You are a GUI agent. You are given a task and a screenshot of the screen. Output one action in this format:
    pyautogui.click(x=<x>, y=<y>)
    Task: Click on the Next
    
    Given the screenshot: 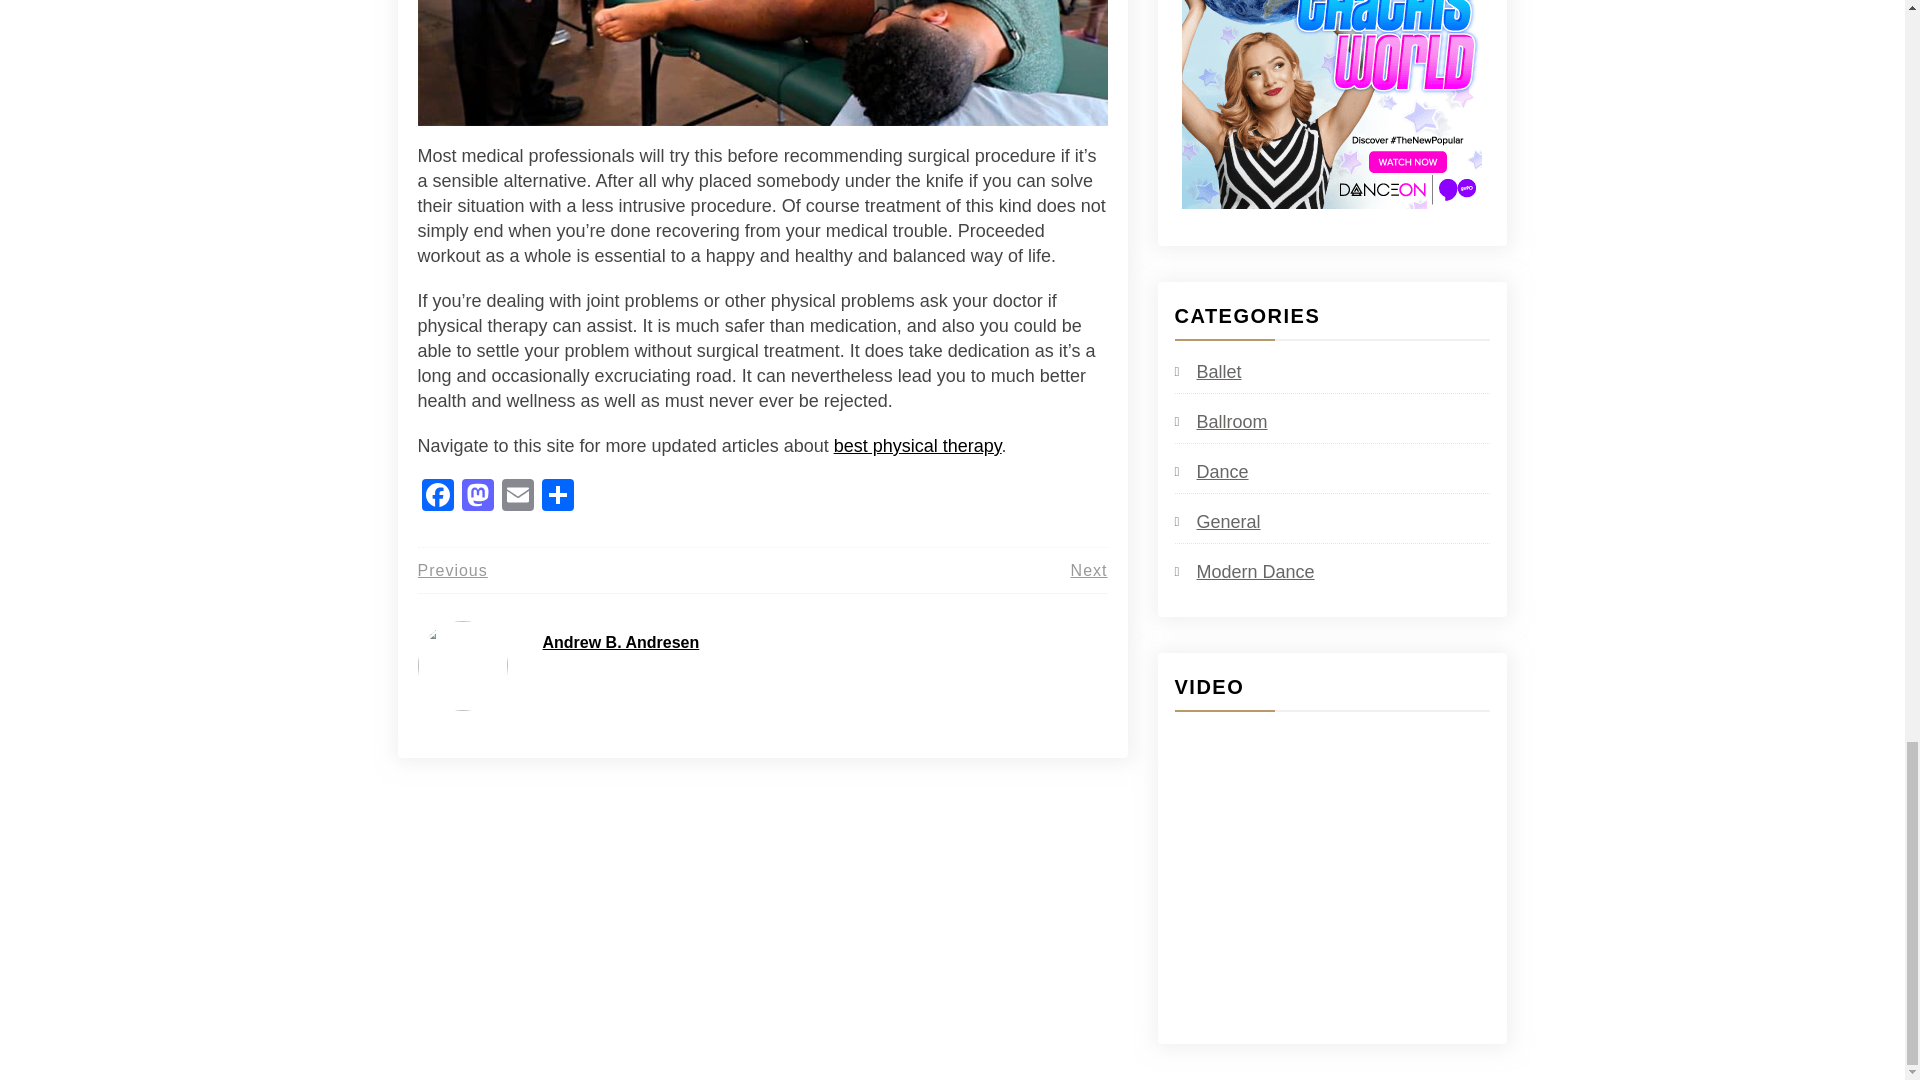 What is the action you would take?
    pyautogui.click(x=1089, y=570)
    